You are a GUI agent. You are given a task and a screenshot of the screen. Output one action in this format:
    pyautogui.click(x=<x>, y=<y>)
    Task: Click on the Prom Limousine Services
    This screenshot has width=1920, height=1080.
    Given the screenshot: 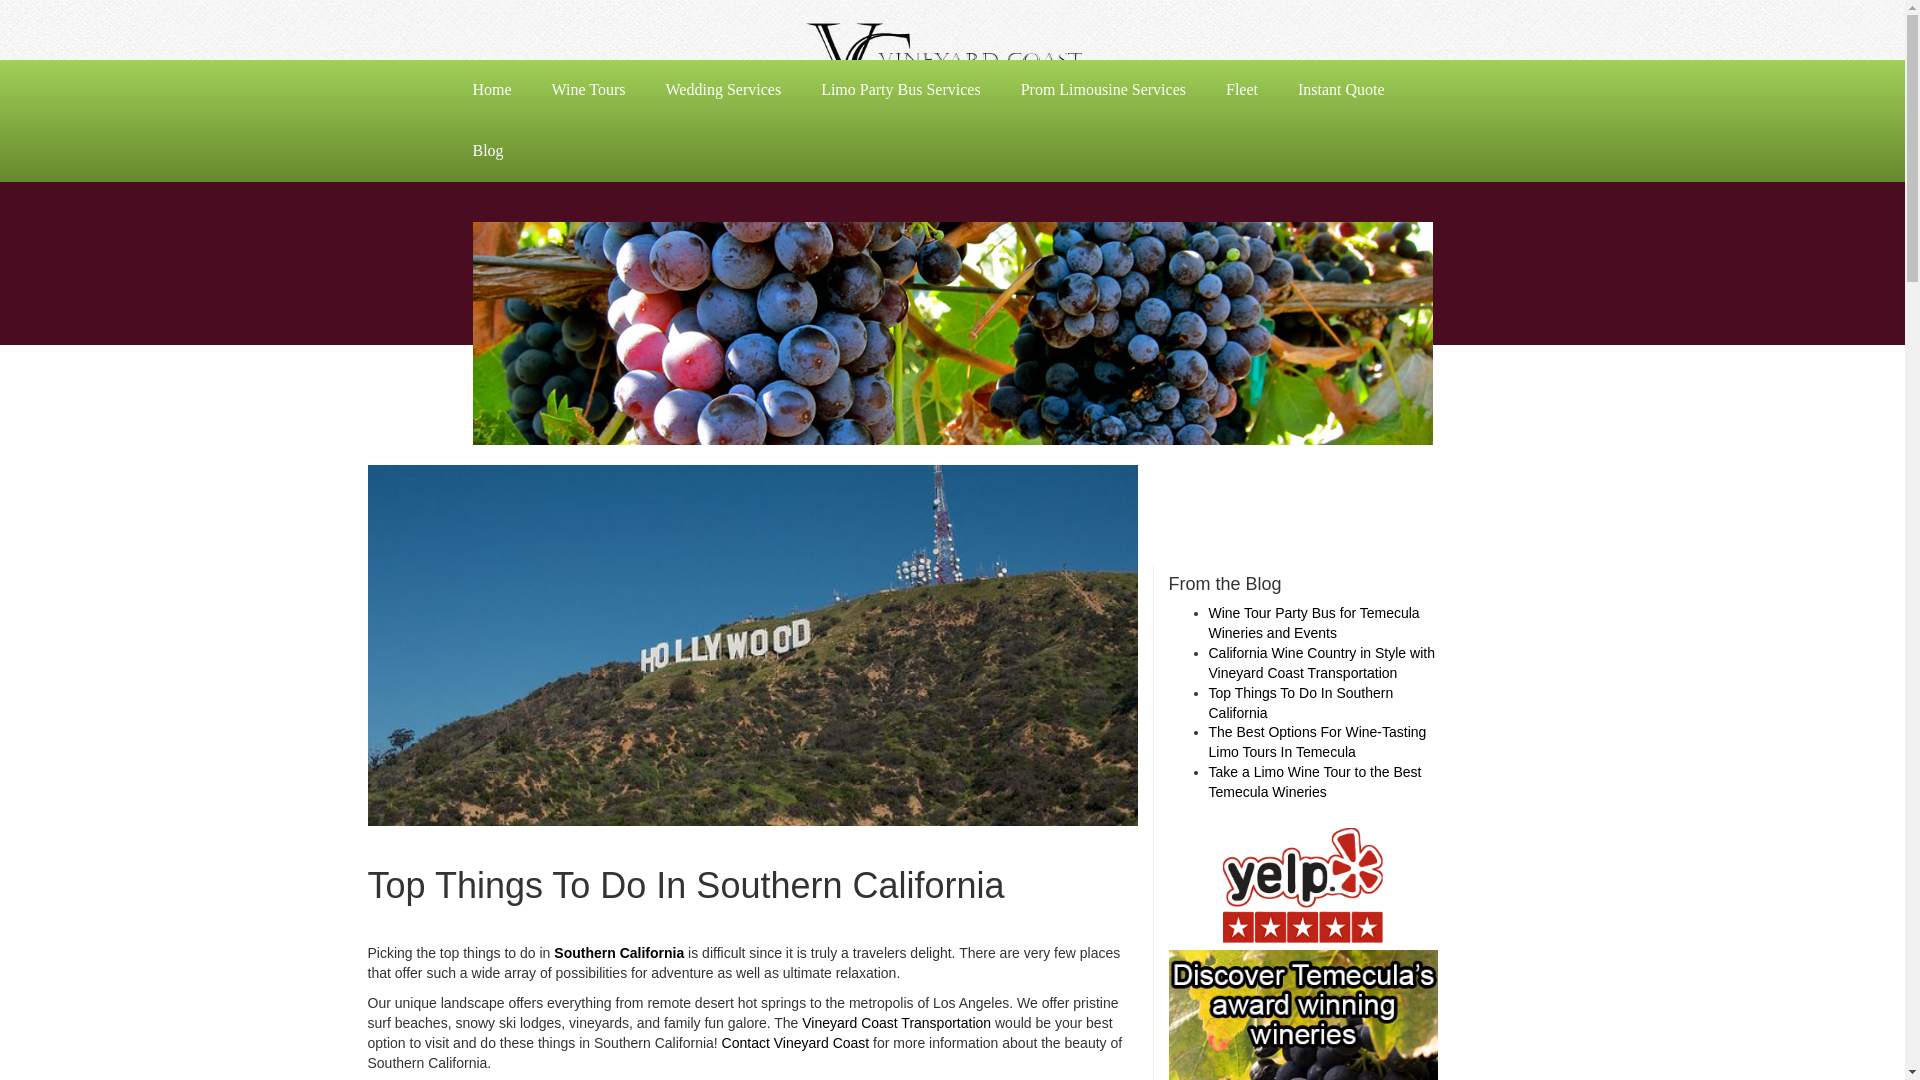 What is the action you would take?
    pyautogui.click(x=1102, y=90)
    